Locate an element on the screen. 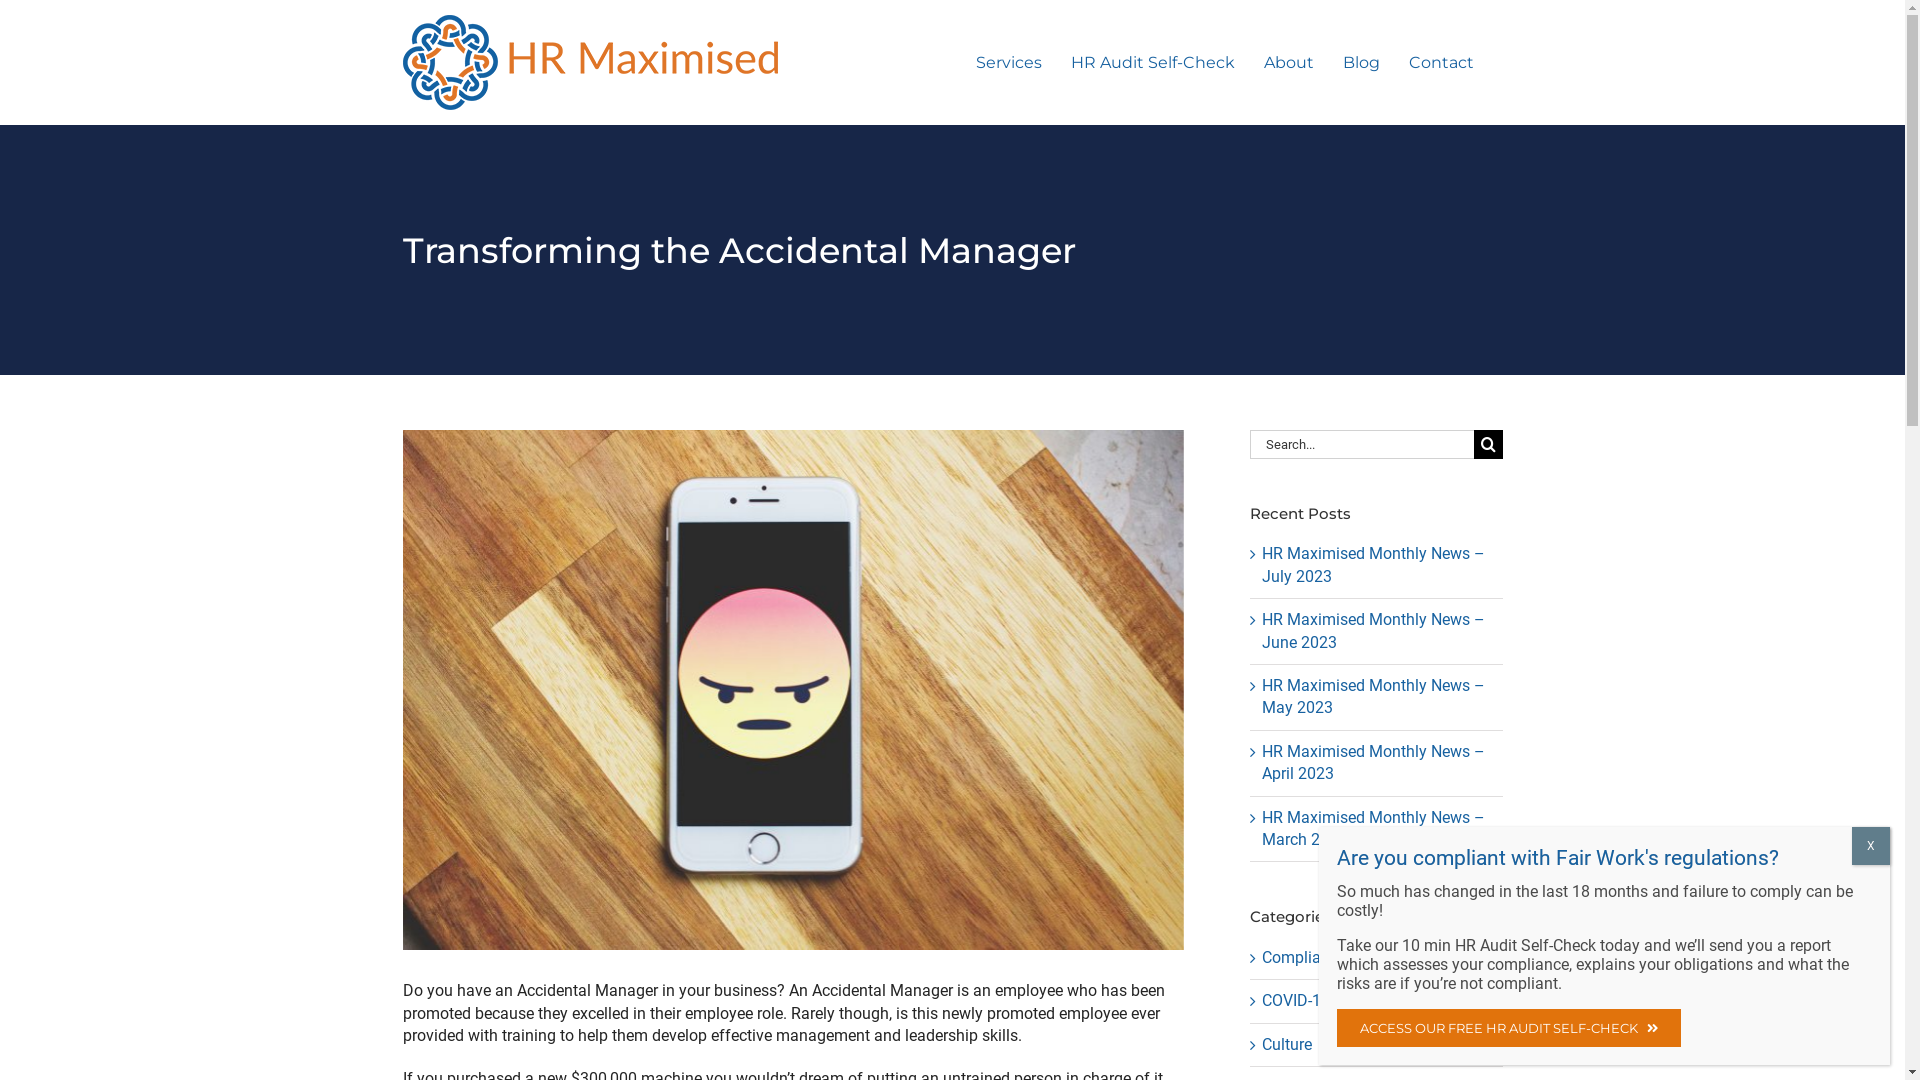  Services is located at coordinates (1009, 62).